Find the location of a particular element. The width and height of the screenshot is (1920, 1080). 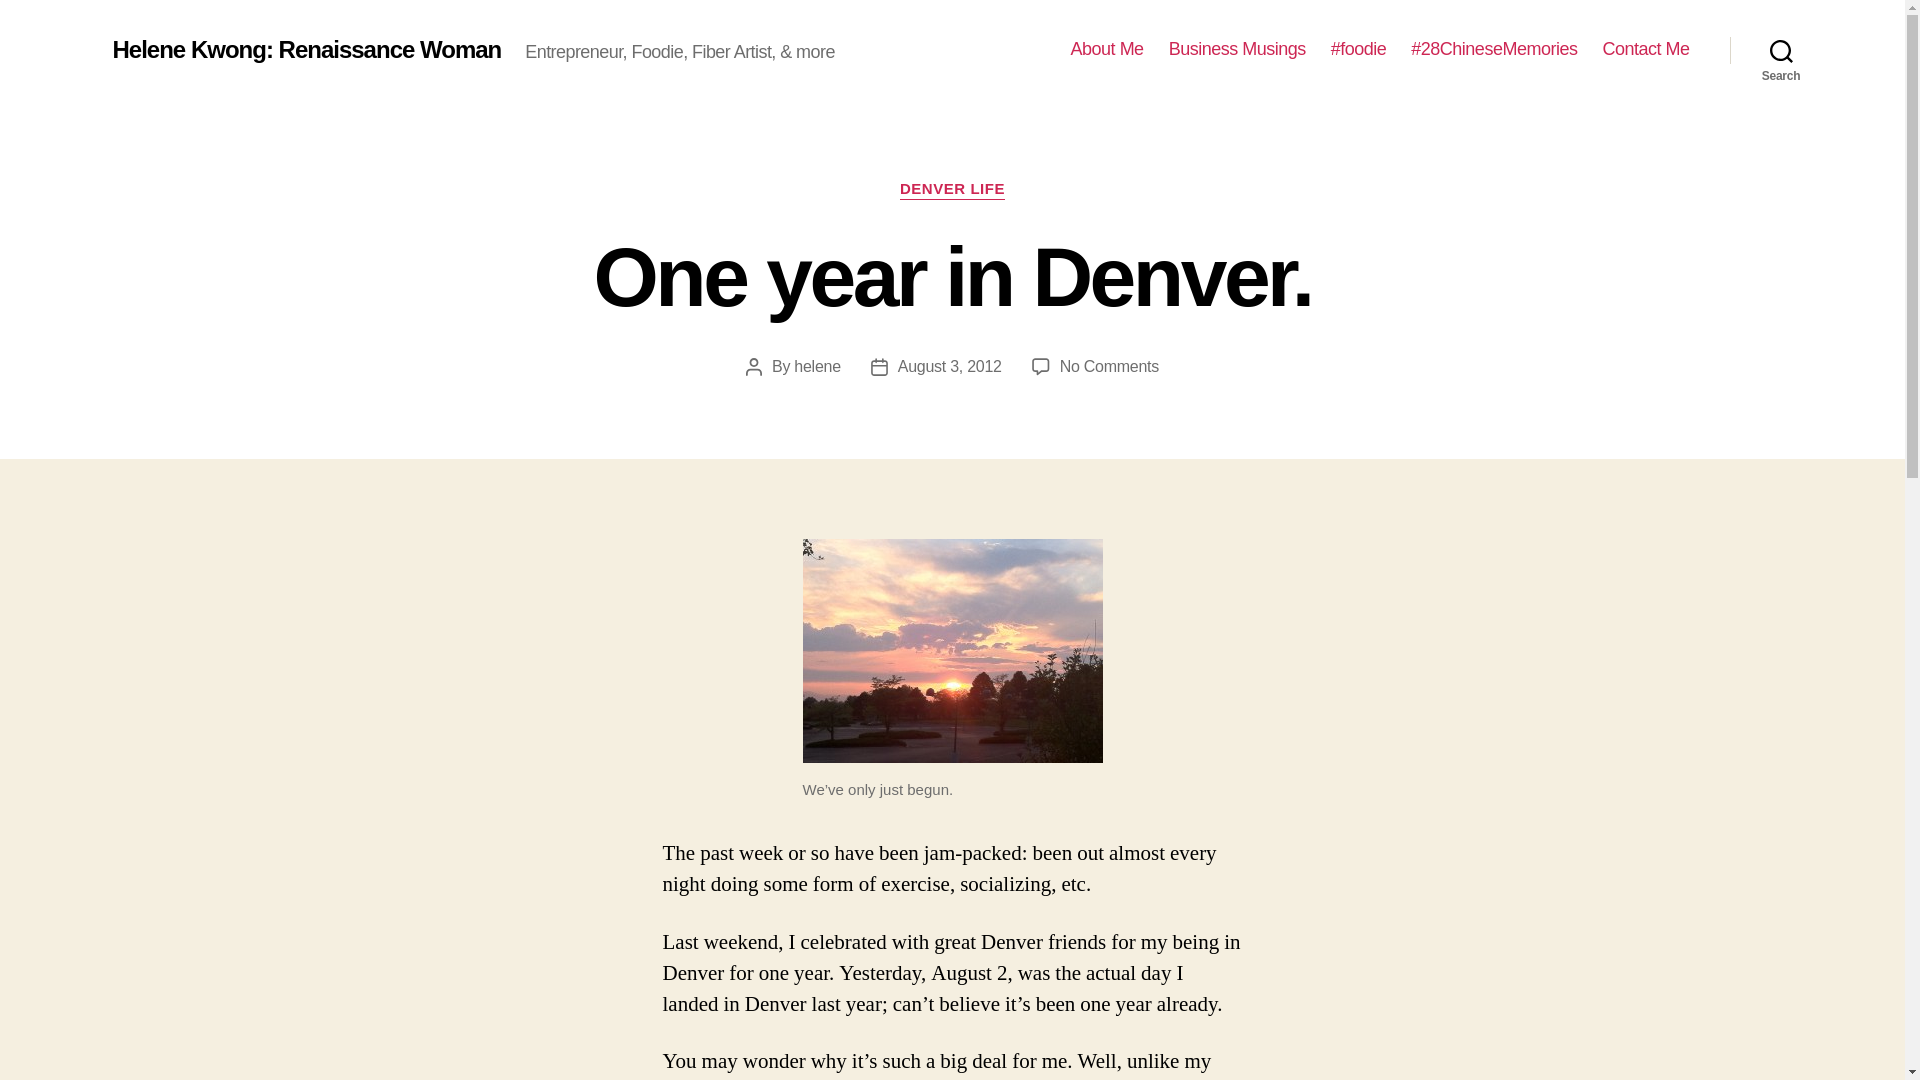

About Me is located at coordinates (1108, 49).